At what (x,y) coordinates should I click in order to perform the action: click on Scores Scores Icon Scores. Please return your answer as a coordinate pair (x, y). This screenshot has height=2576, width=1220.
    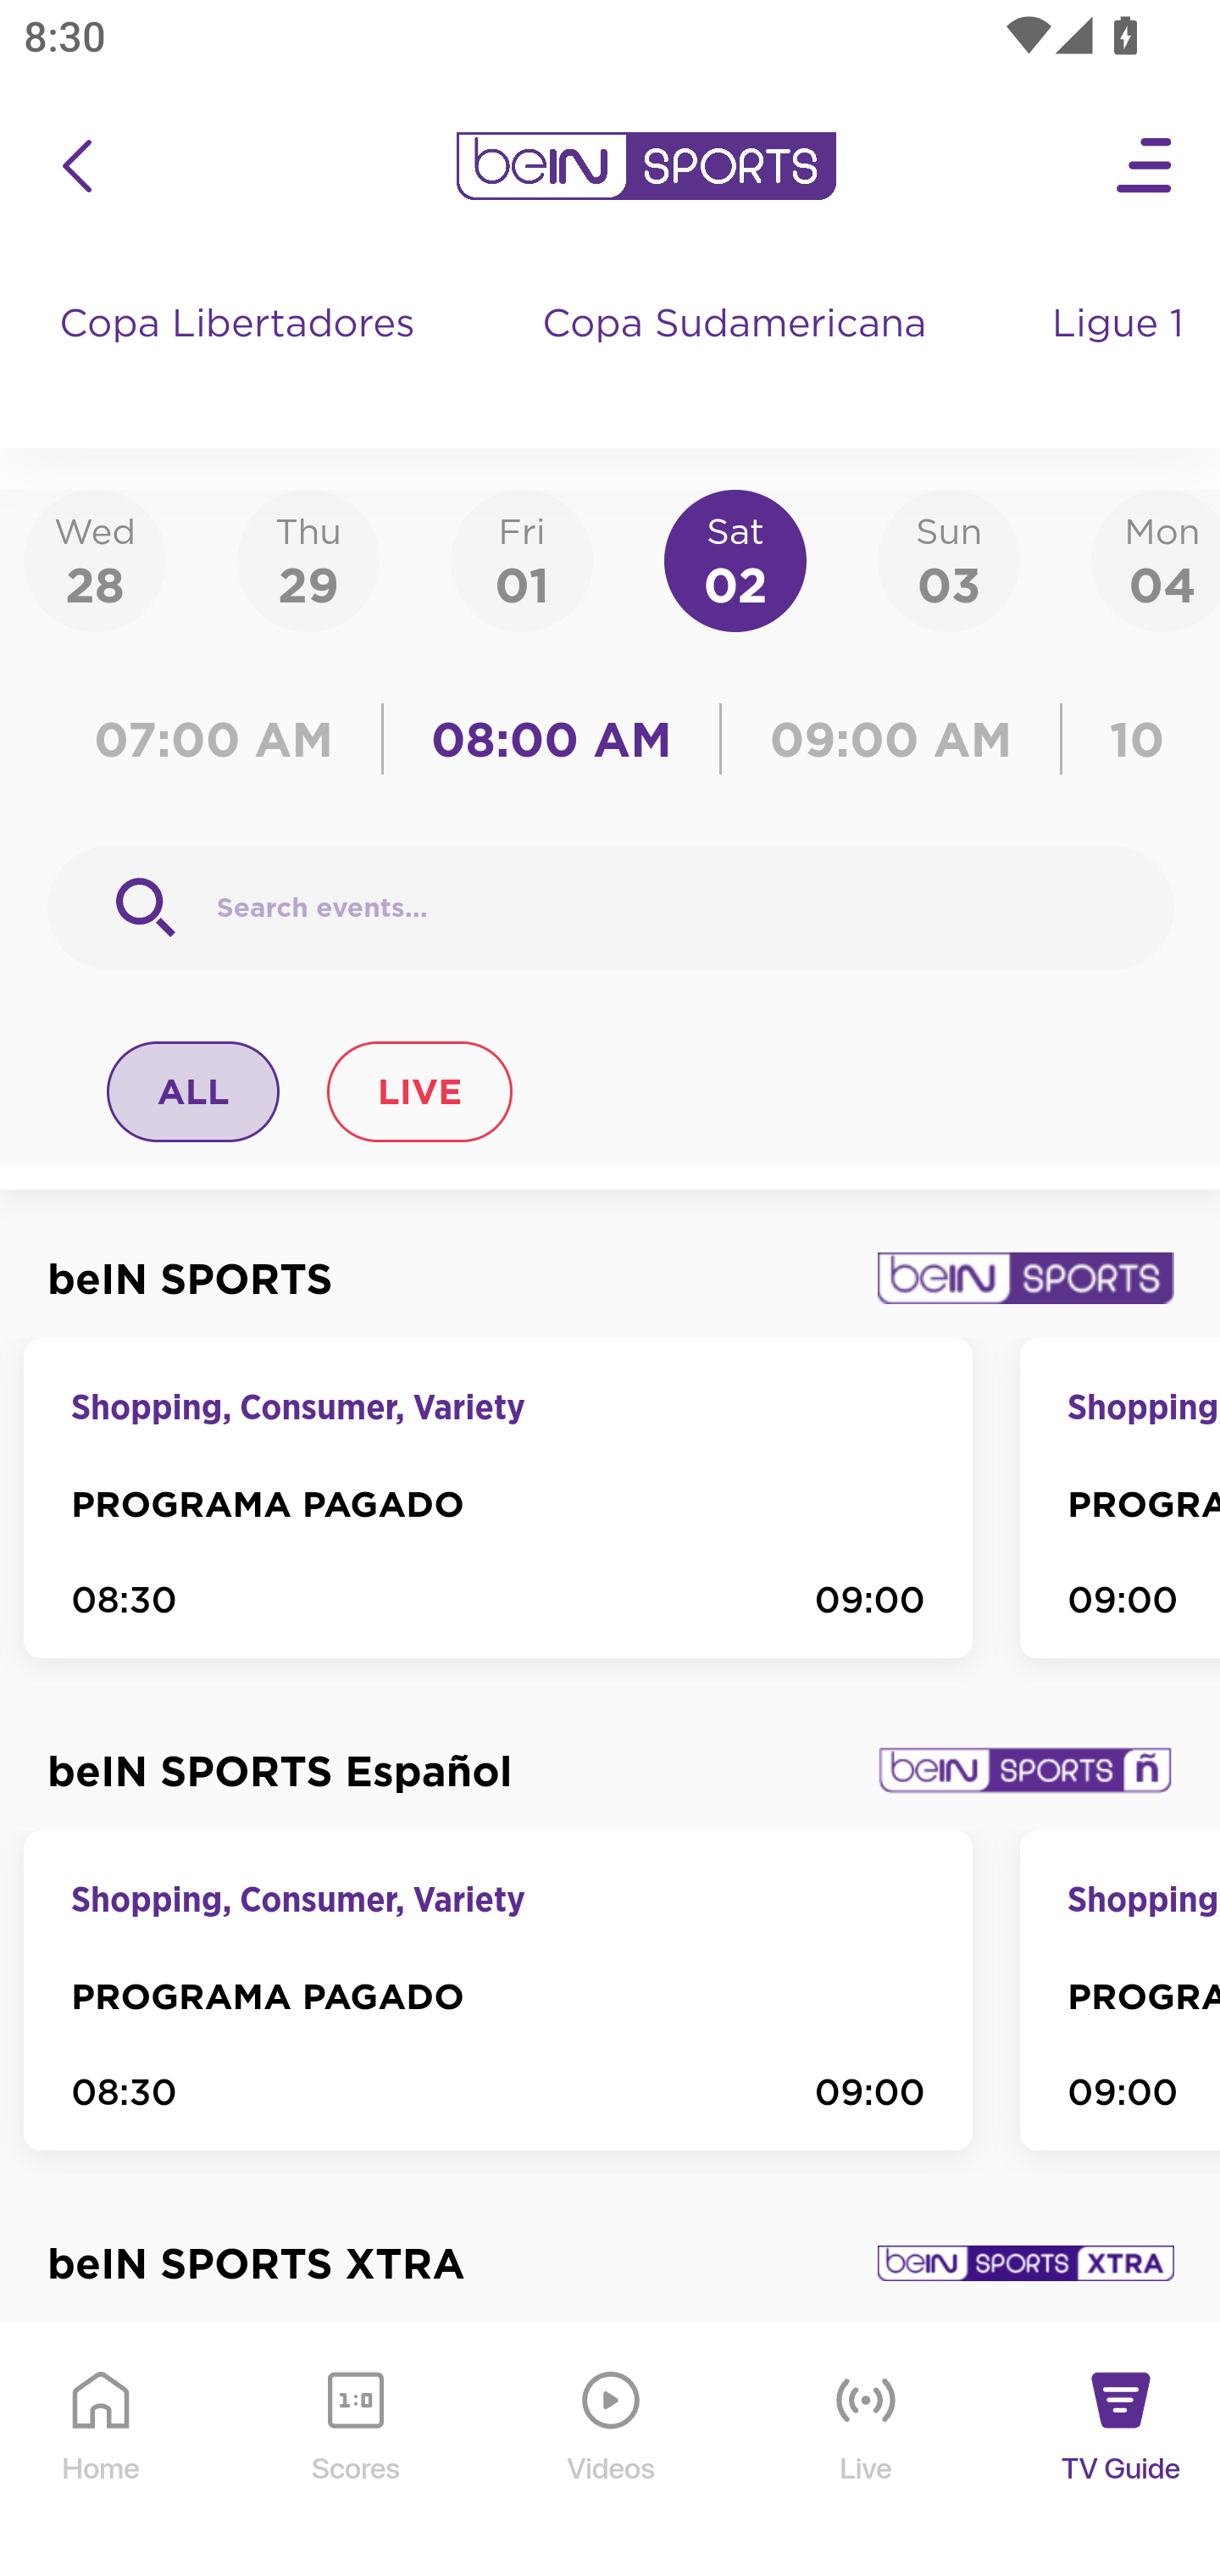
    Looking at the image, I should click on (355, 2451).